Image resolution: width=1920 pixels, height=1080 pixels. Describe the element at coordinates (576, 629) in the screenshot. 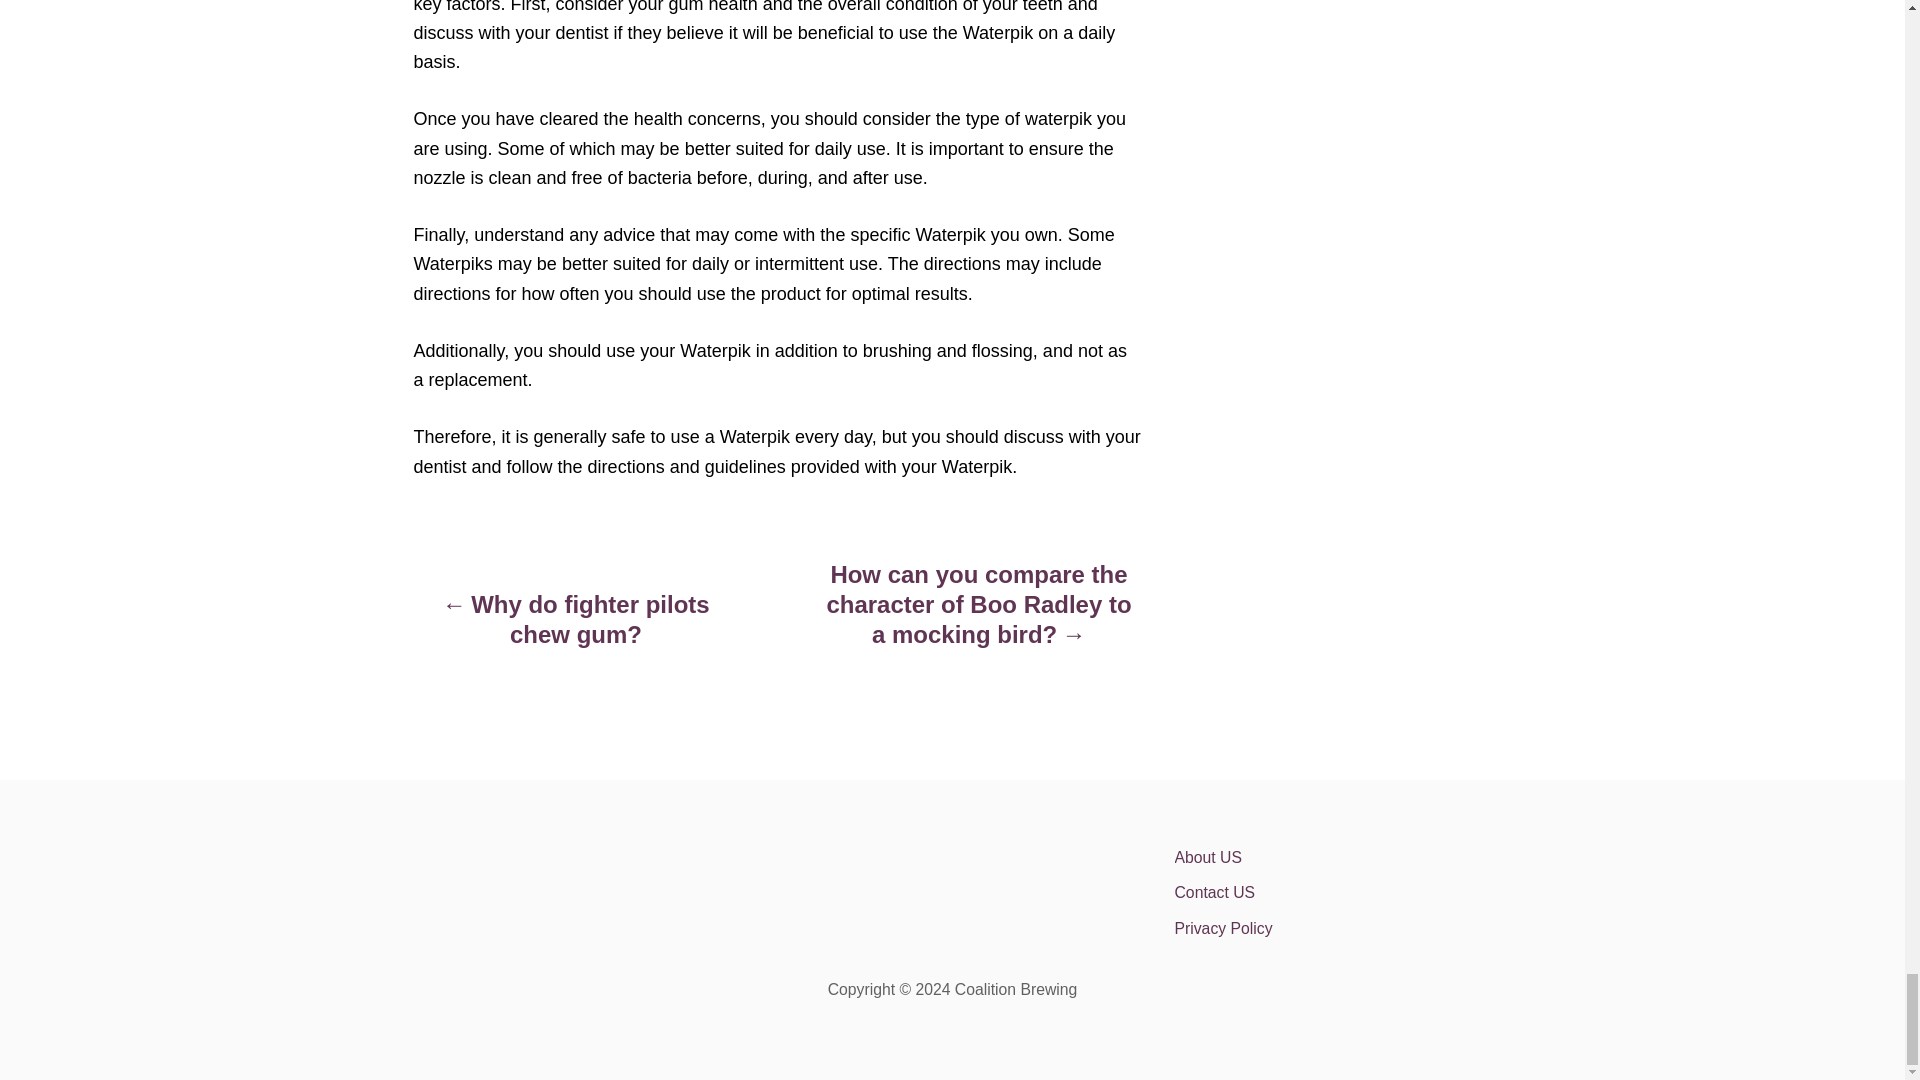

I see `Why do fighter pilots chew gum?` at that location.